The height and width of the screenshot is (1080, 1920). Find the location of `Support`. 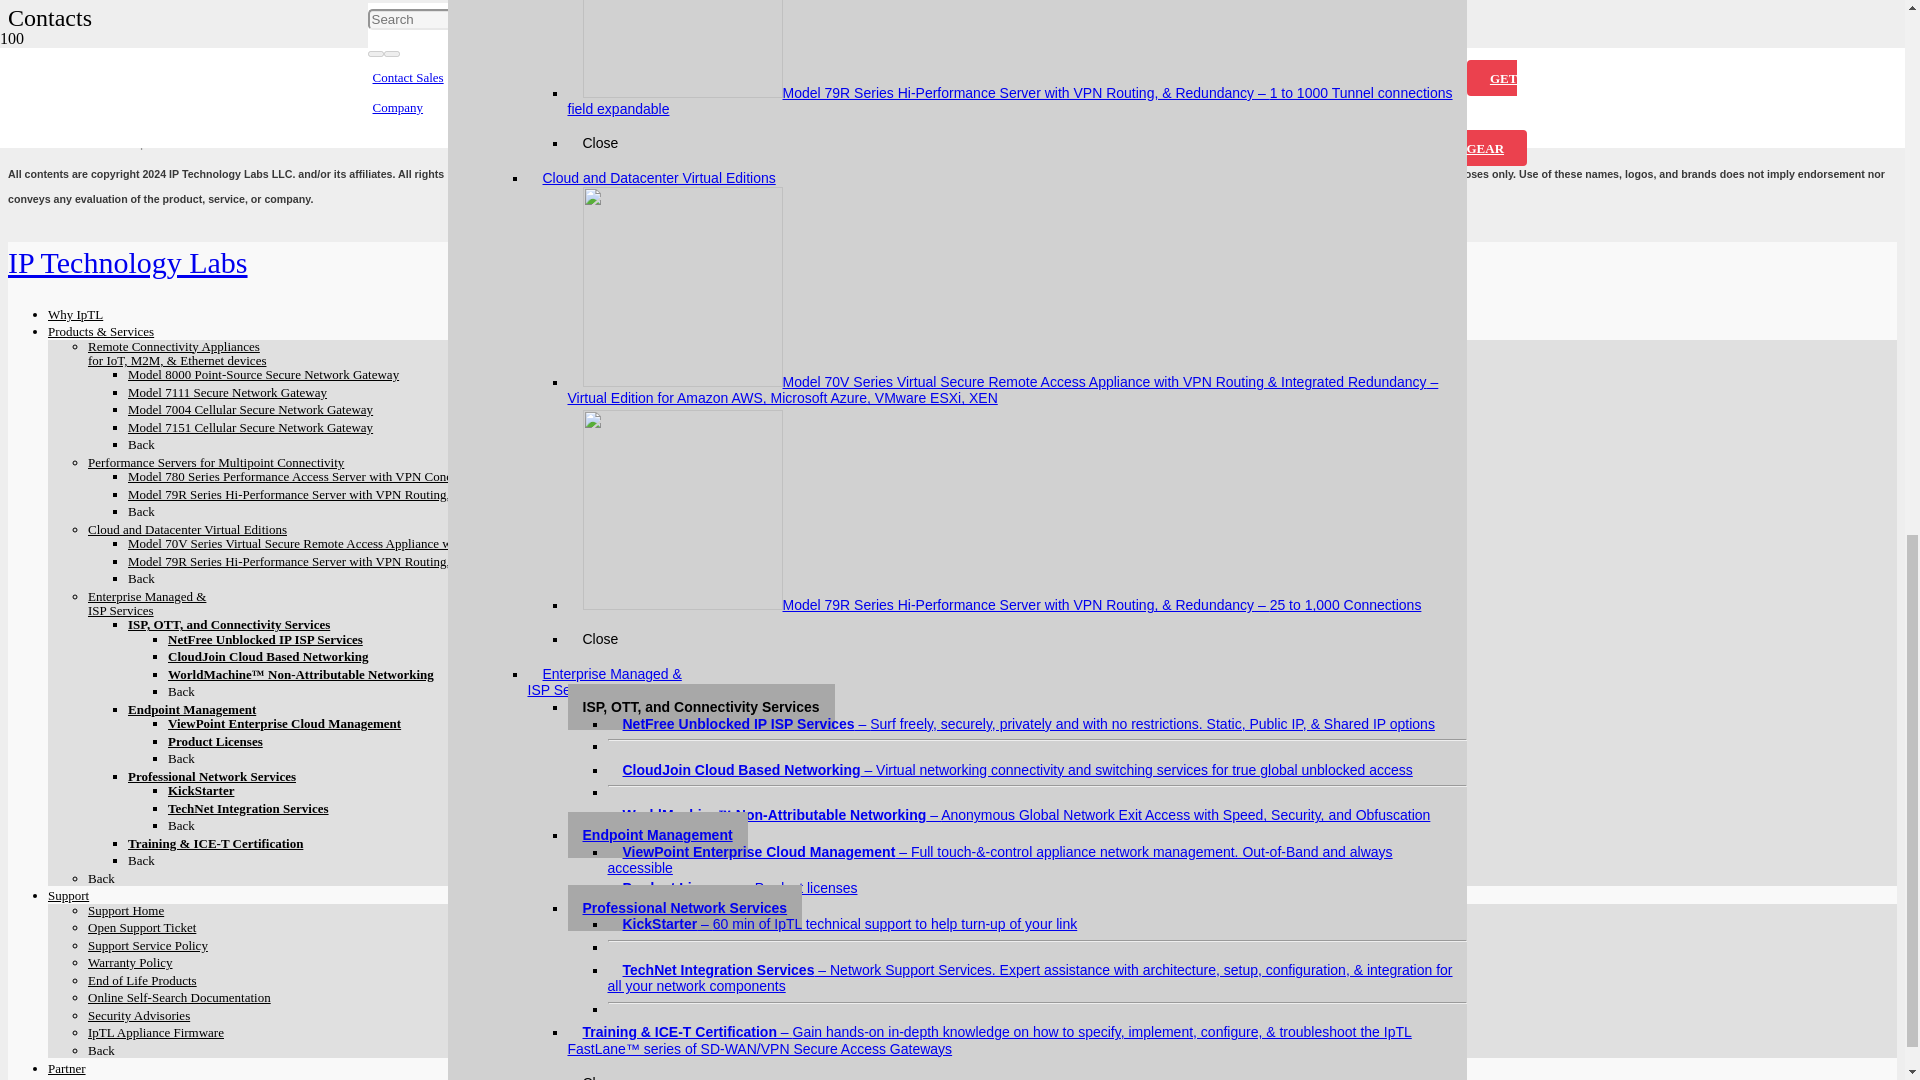

Support is located at coordinates (472, 66).